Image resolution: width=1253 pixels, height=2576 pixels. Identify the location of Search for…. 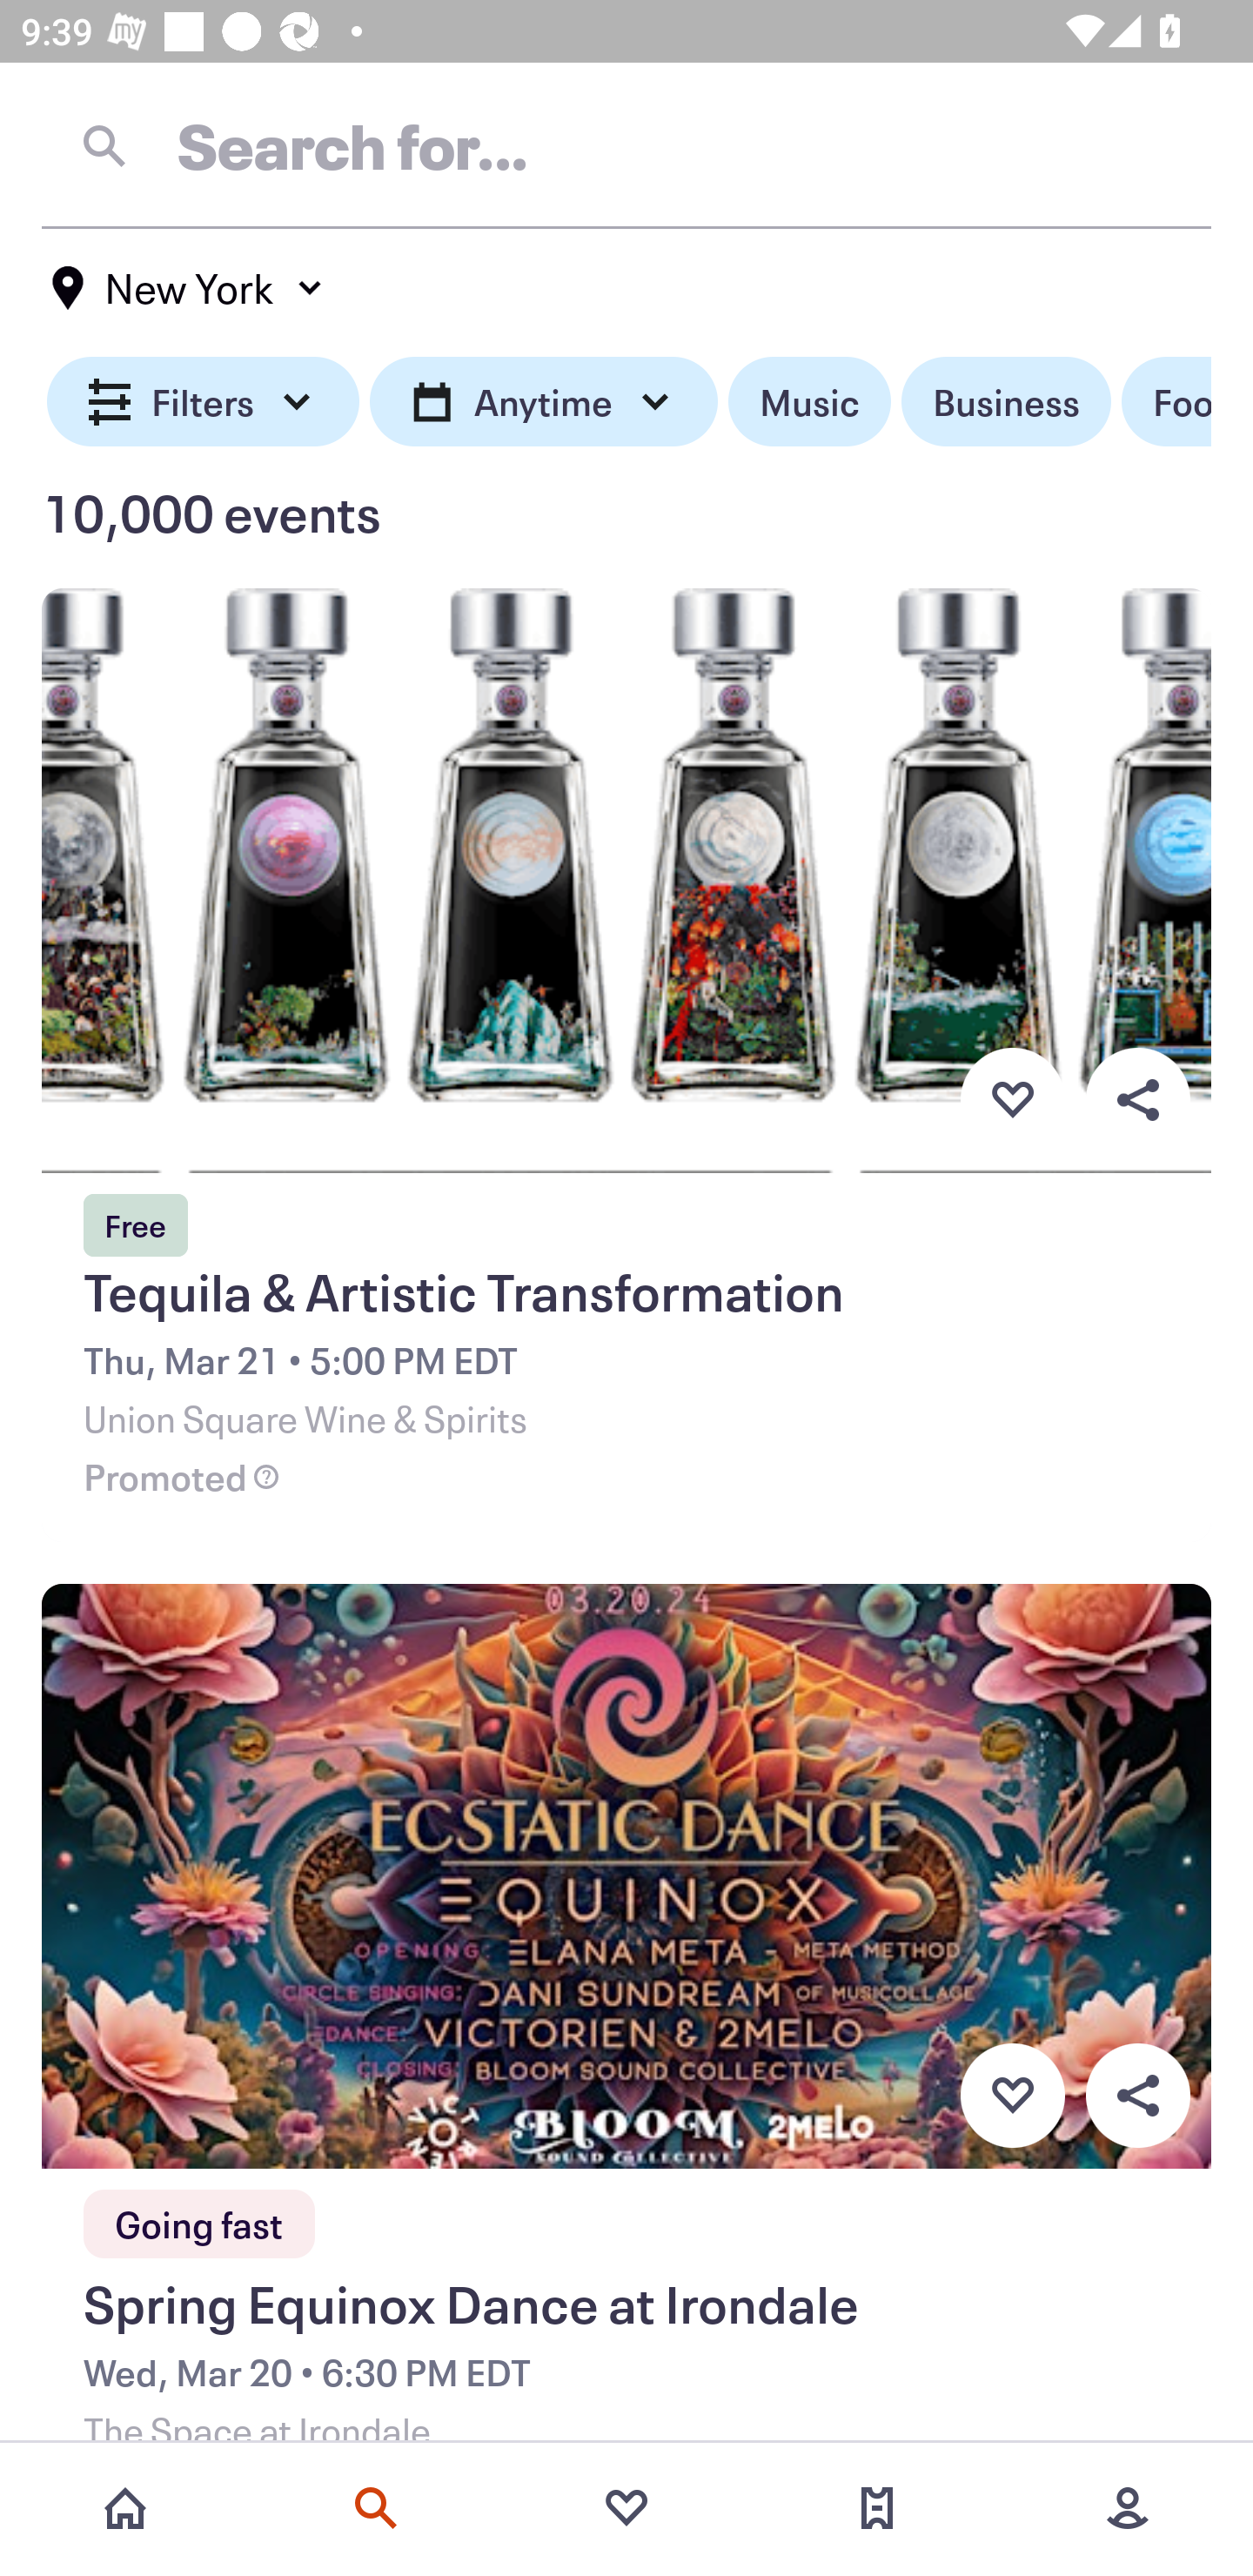
(626, 145).